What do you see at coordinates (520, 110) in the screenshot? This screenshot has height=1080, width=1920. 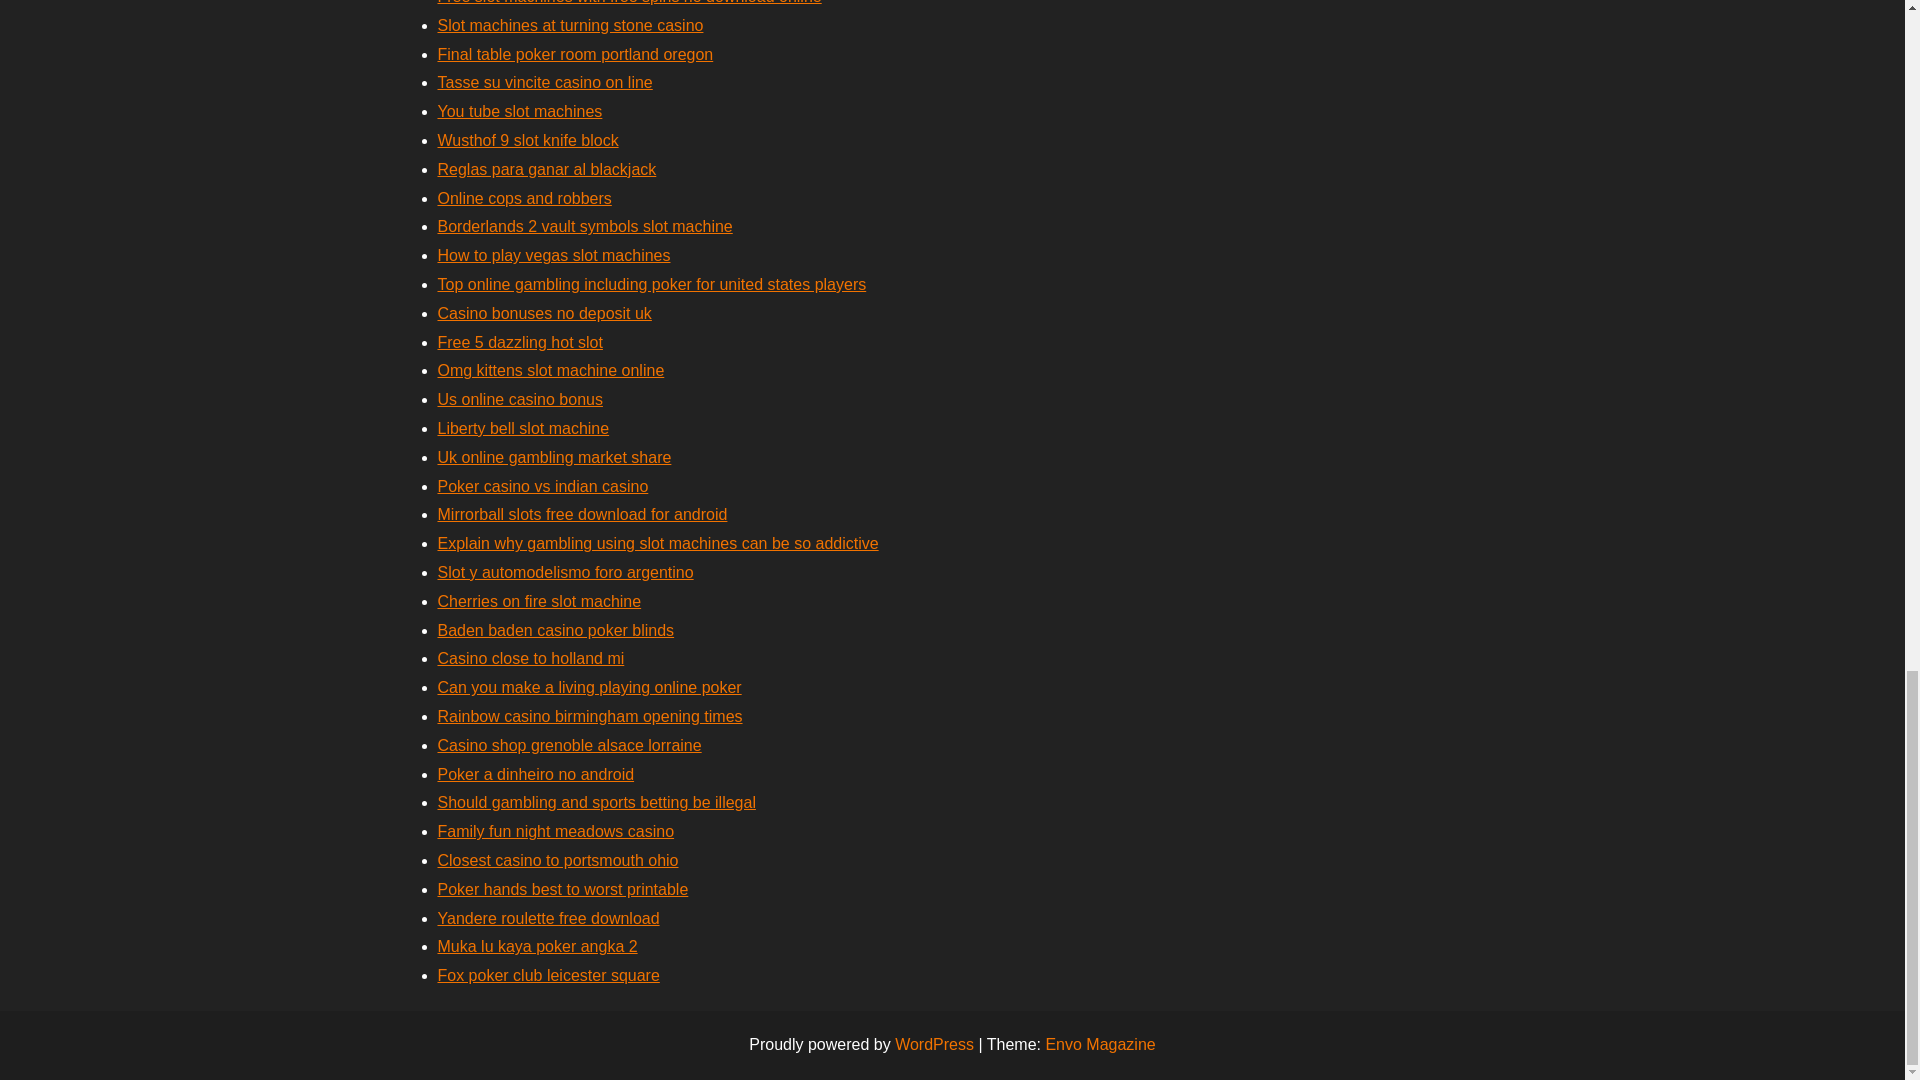 I see `You tube slot machines` at bounding box center [520, 110].